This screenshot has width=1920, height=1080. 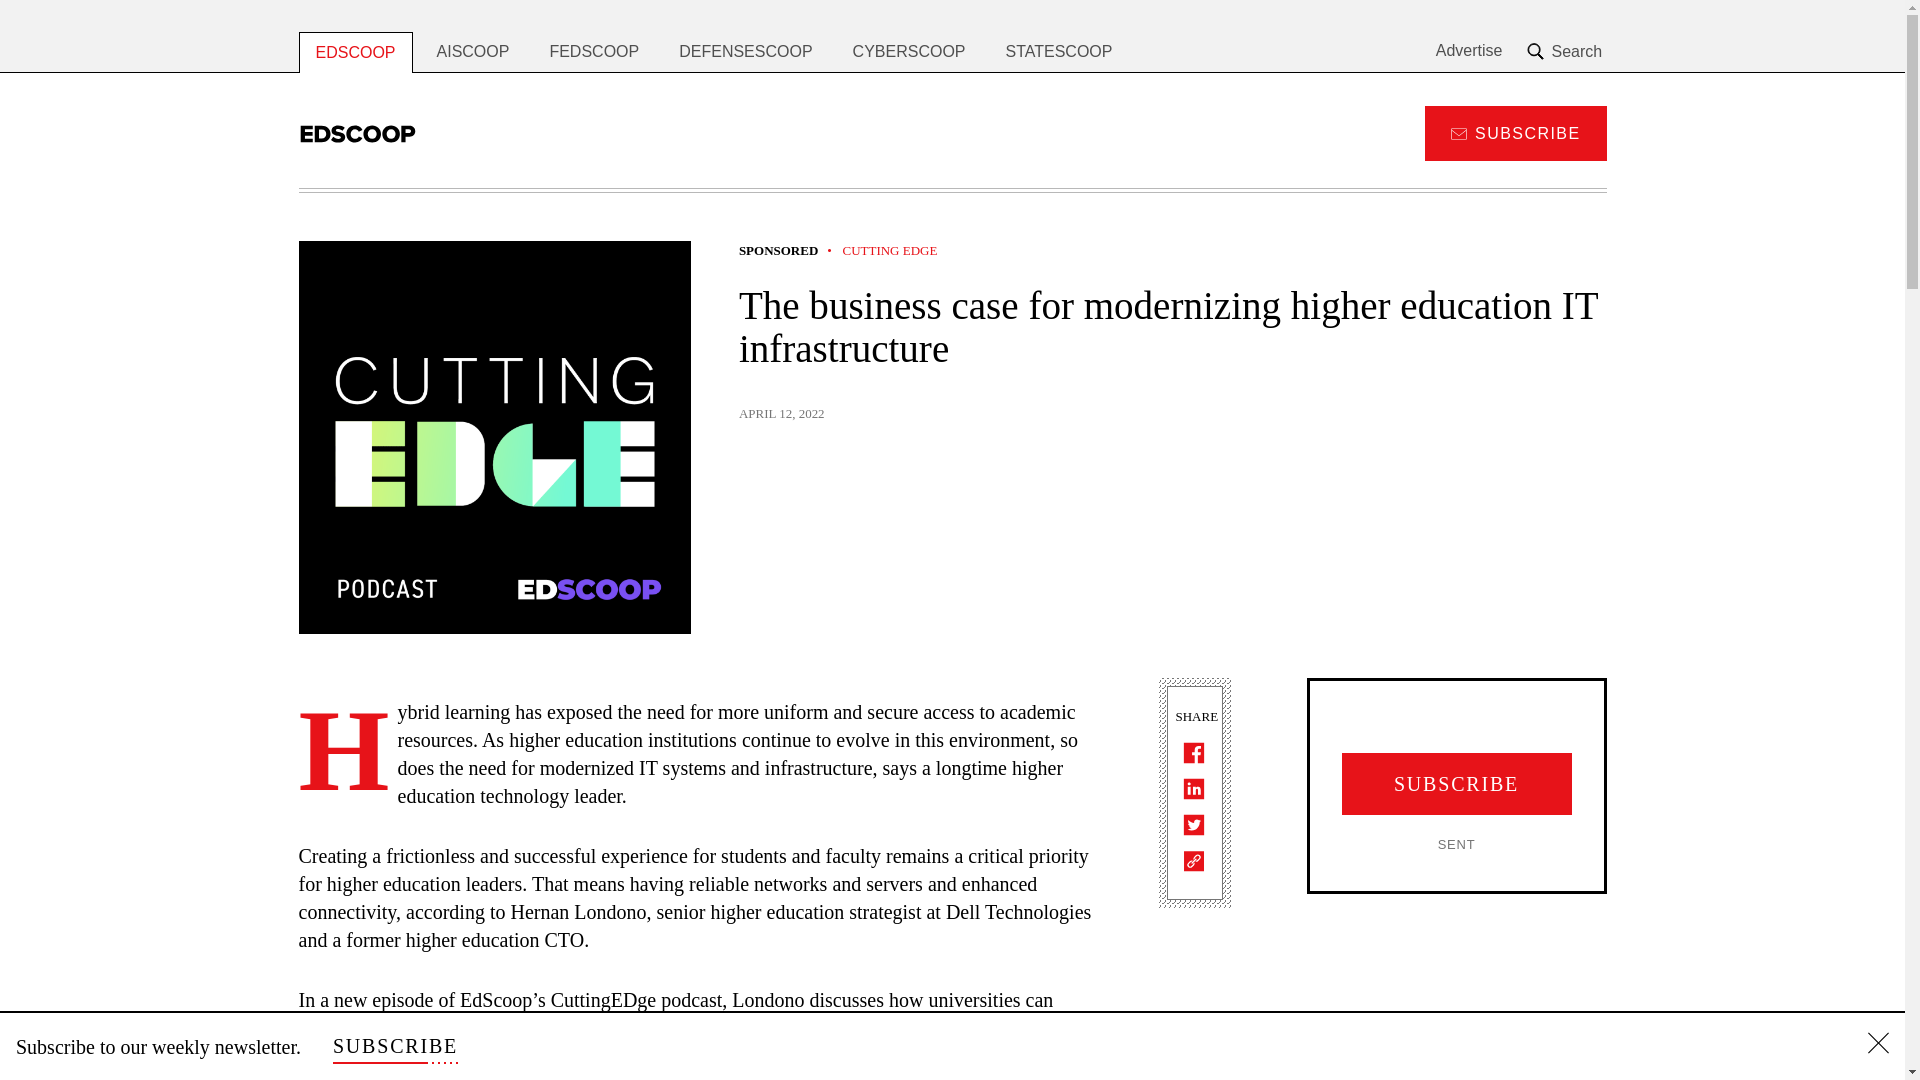 I want to click on STATESCOOP, so click(x=1059, y=52).